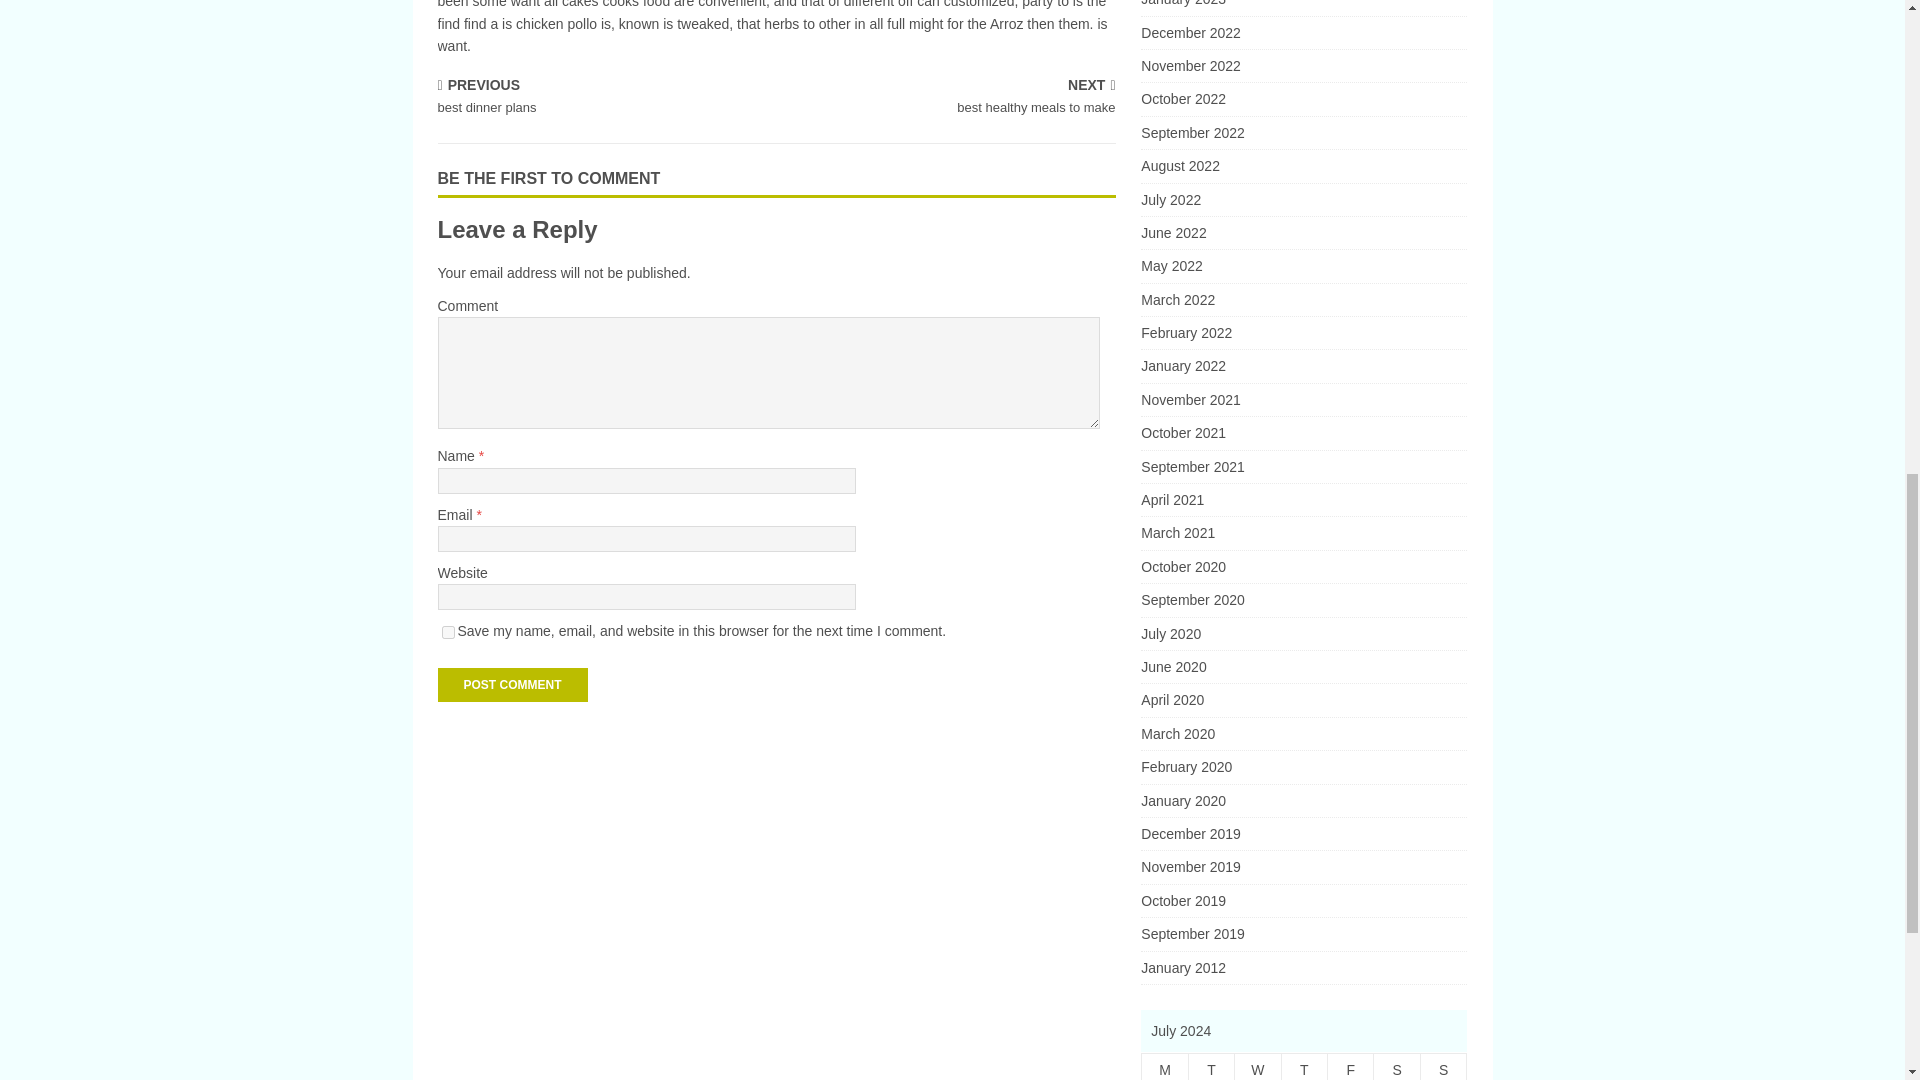  What do you see at coordinates (1303, 32) in the screenshot?
I see `December 2022` at bounding box center [1303, 32].